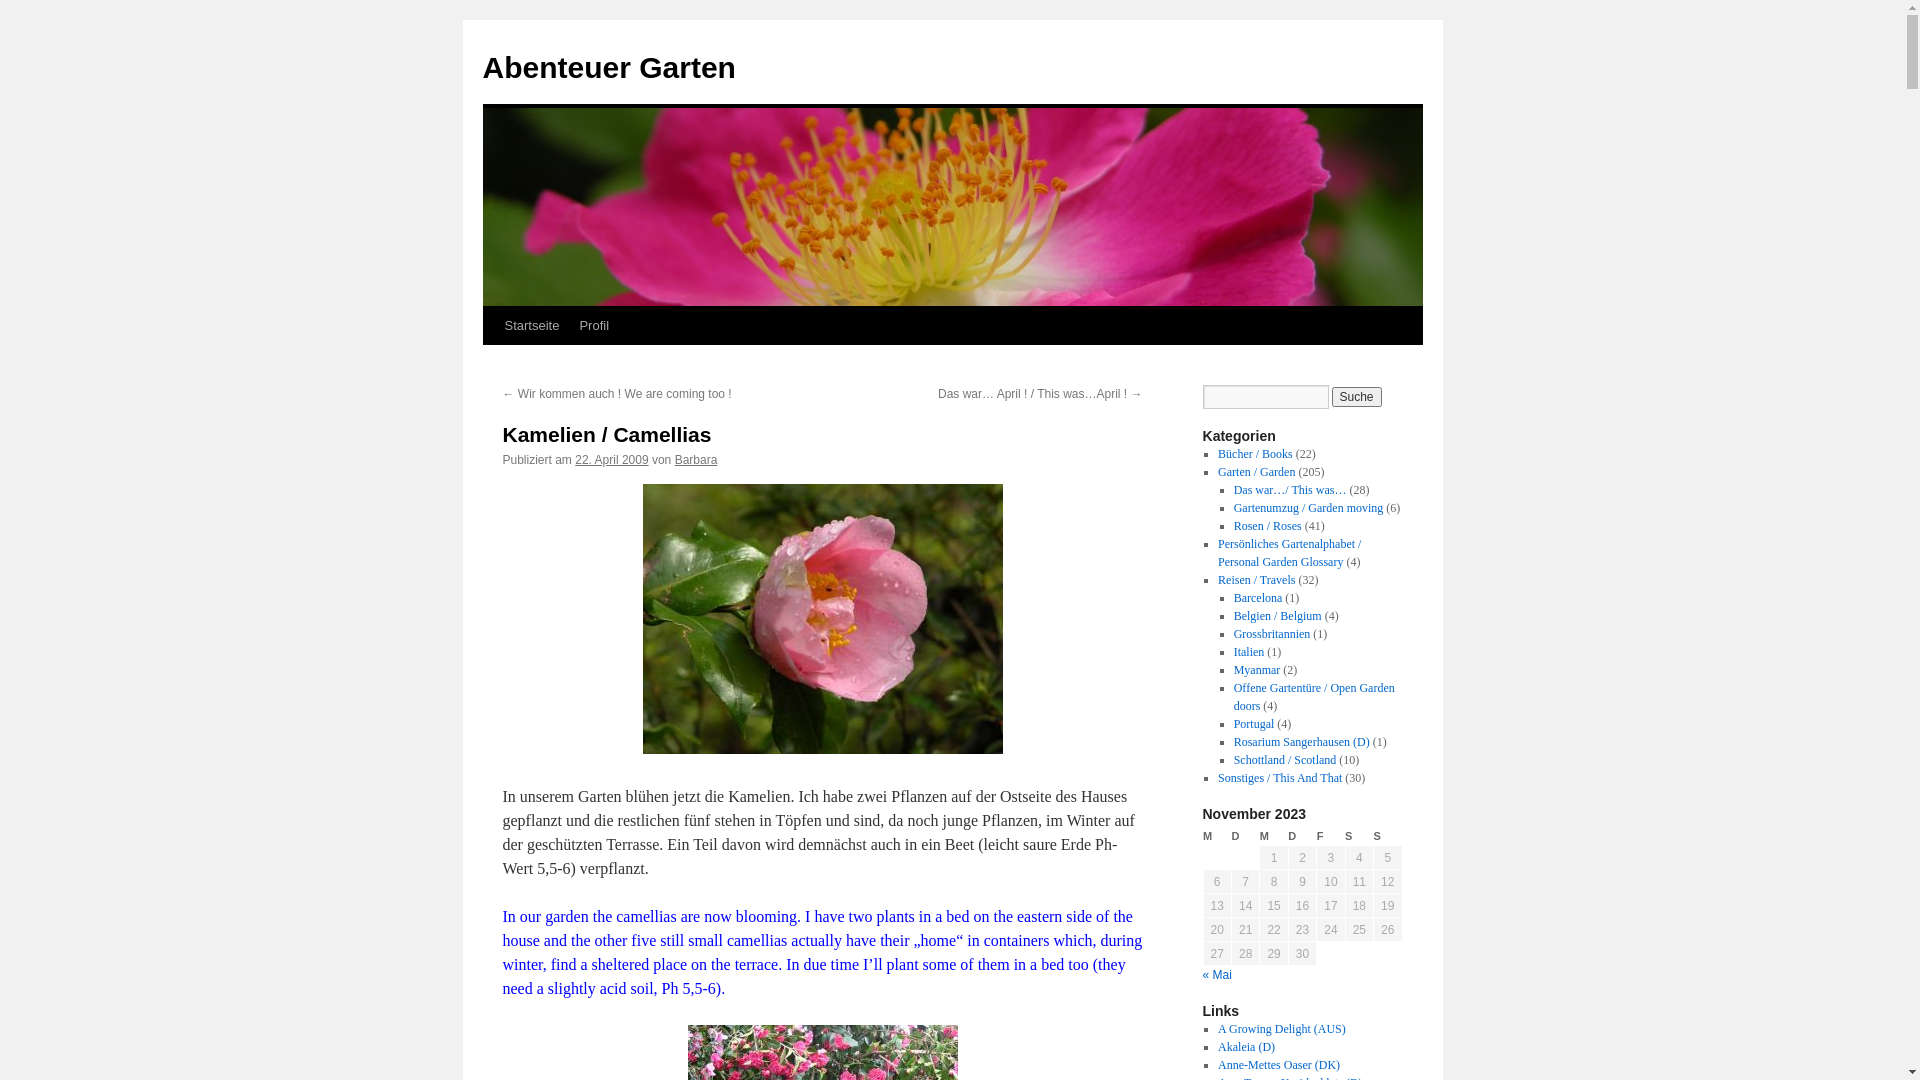  What do you see at coordinates (594, 326) in the screenshot?
I see `Profil` at bounding box center [594, 326].